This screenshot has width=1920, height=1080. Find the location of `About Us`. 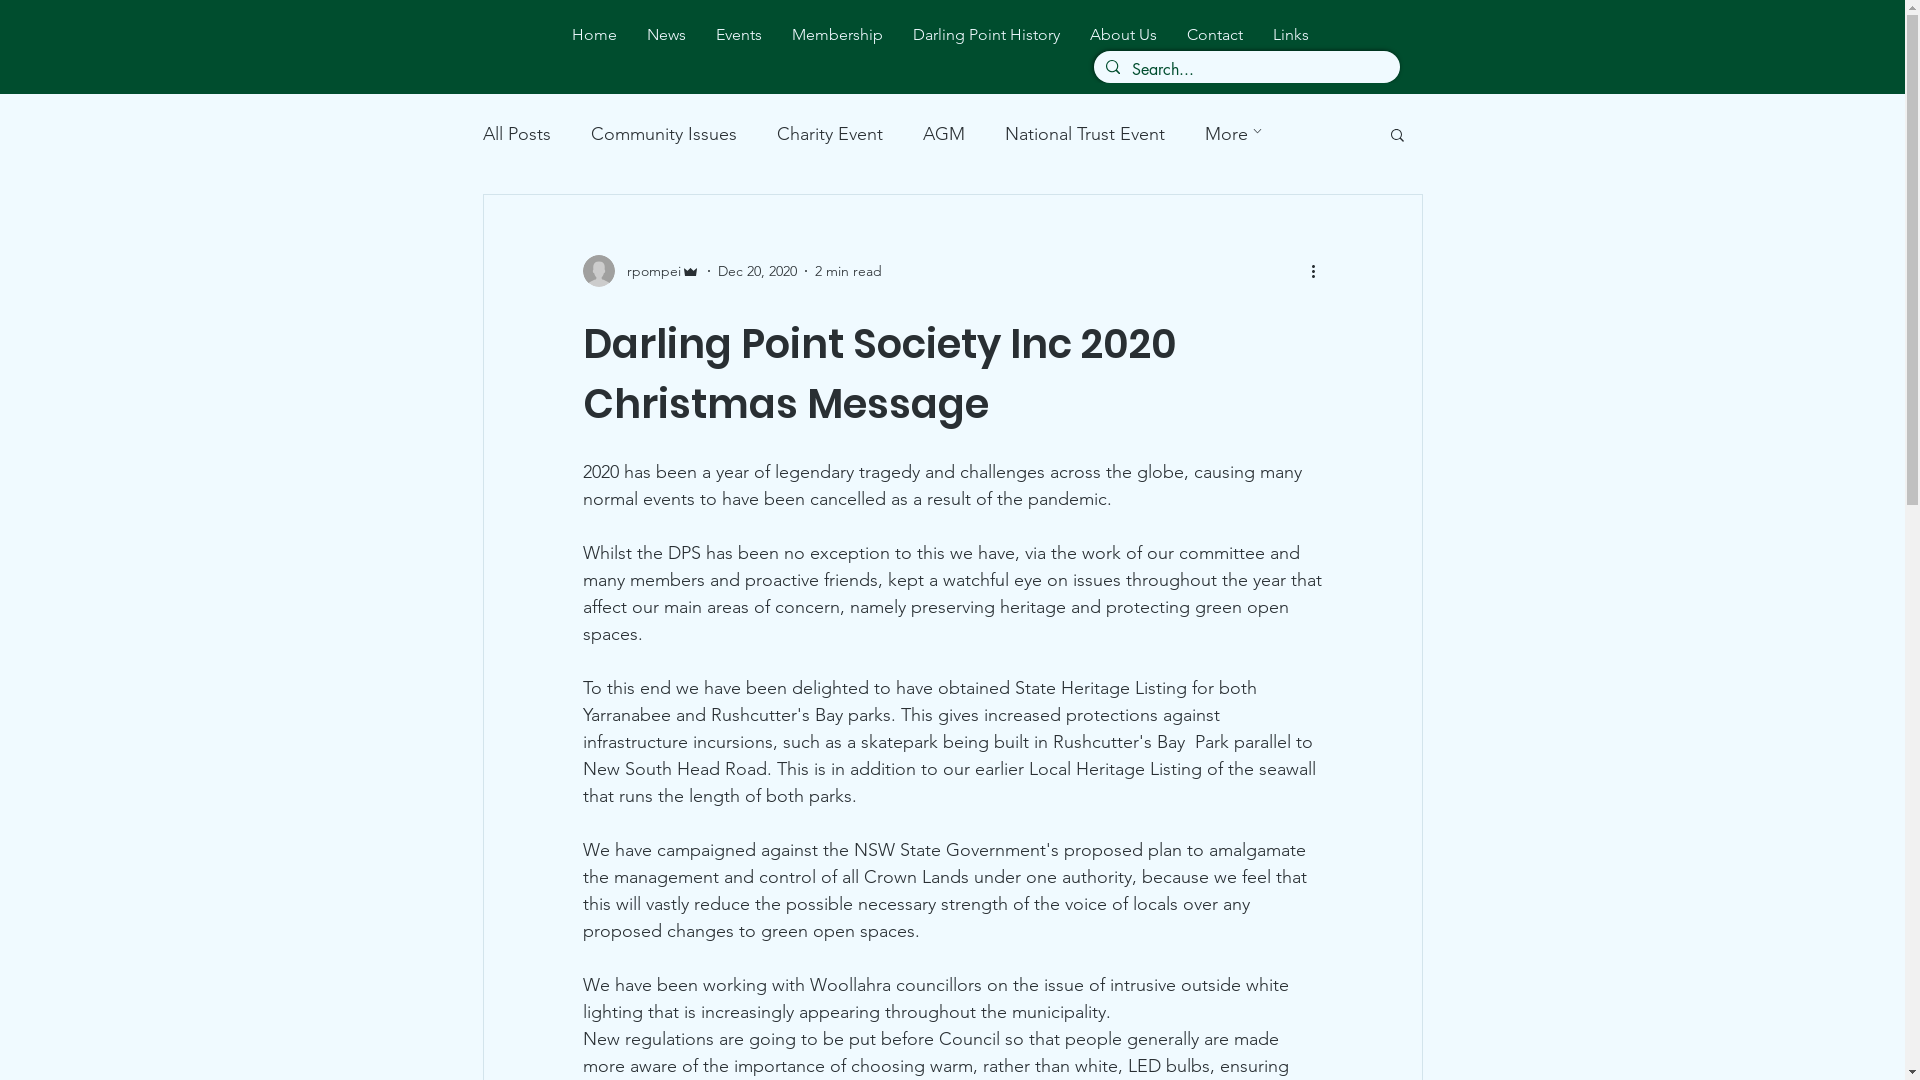

About Us is located at coordinates (1124, 34).